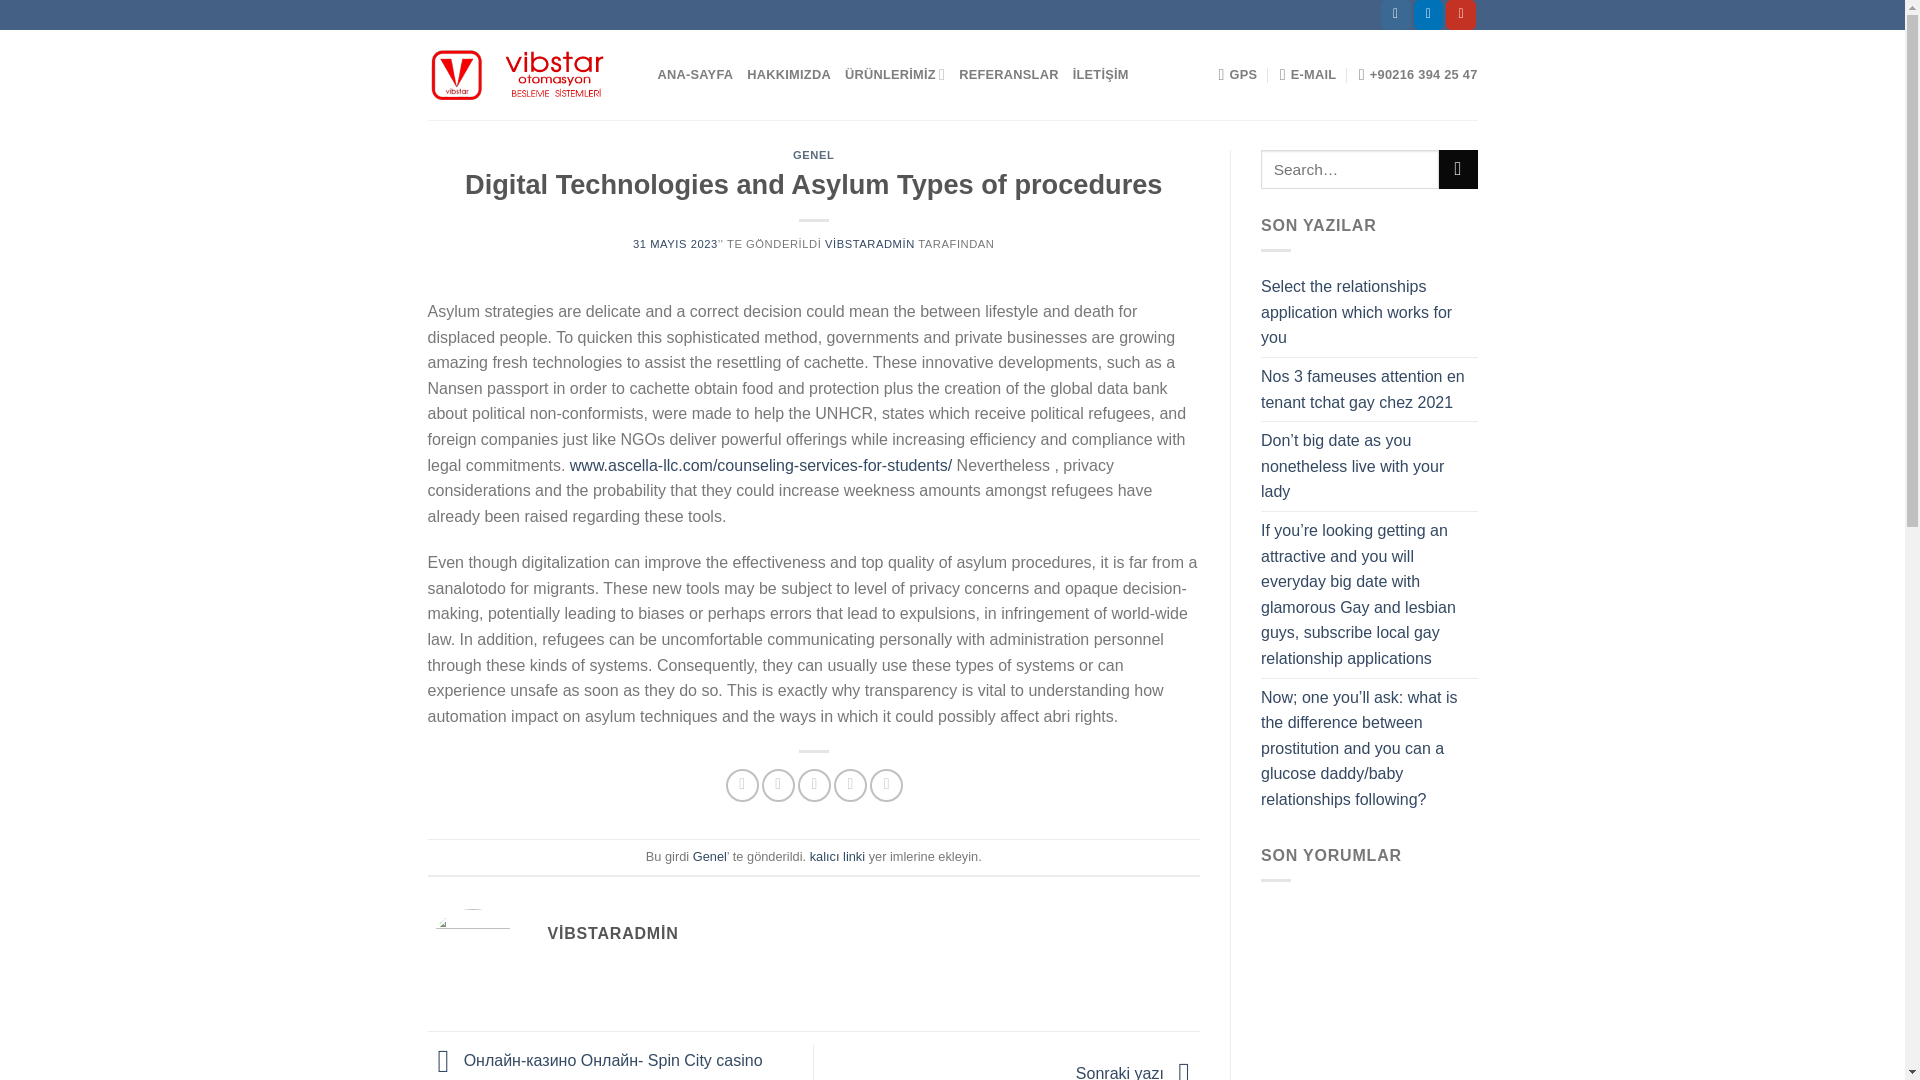  Describe the element at coordinates (696, 75) in the screenshot. I see `ANA-SAYFA` at that location.